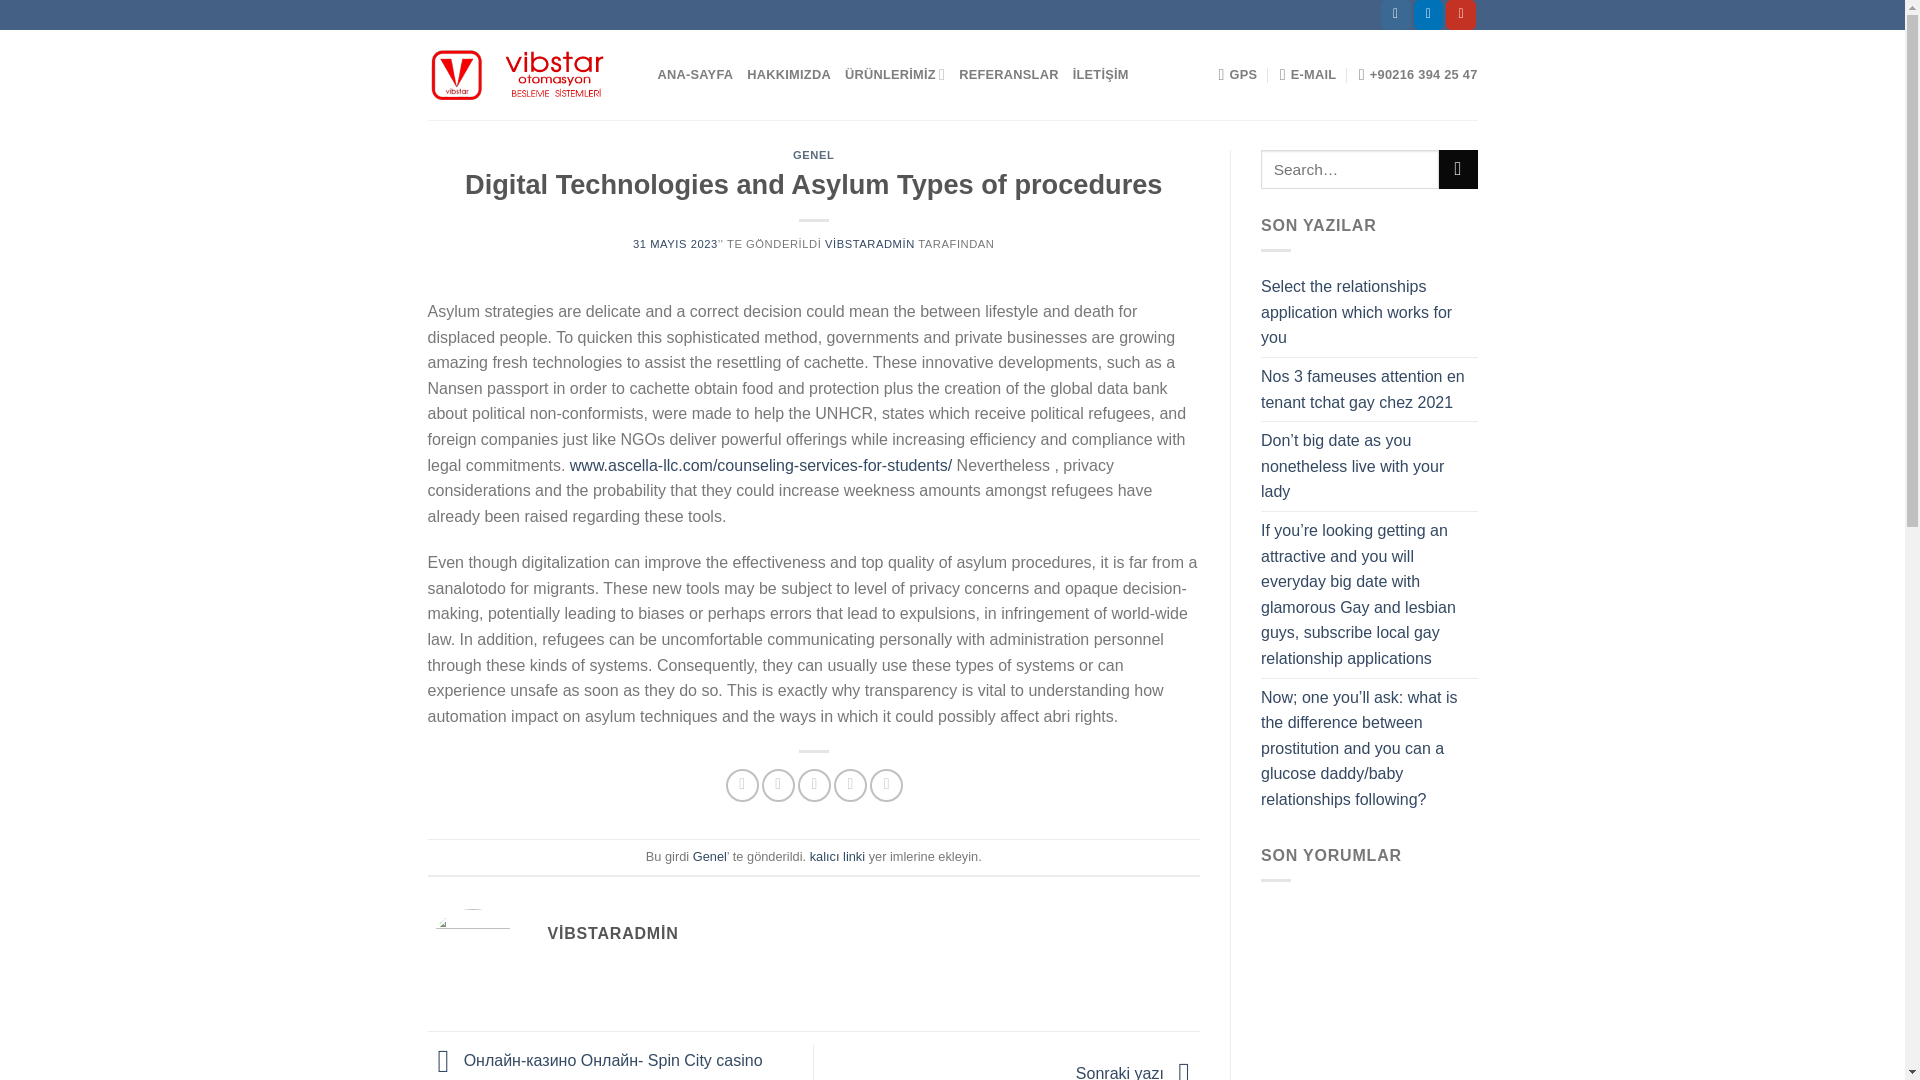  Describe the element at coordinates (696, 75) in the screenshot. I see `ANA-SAYFA` at that location.